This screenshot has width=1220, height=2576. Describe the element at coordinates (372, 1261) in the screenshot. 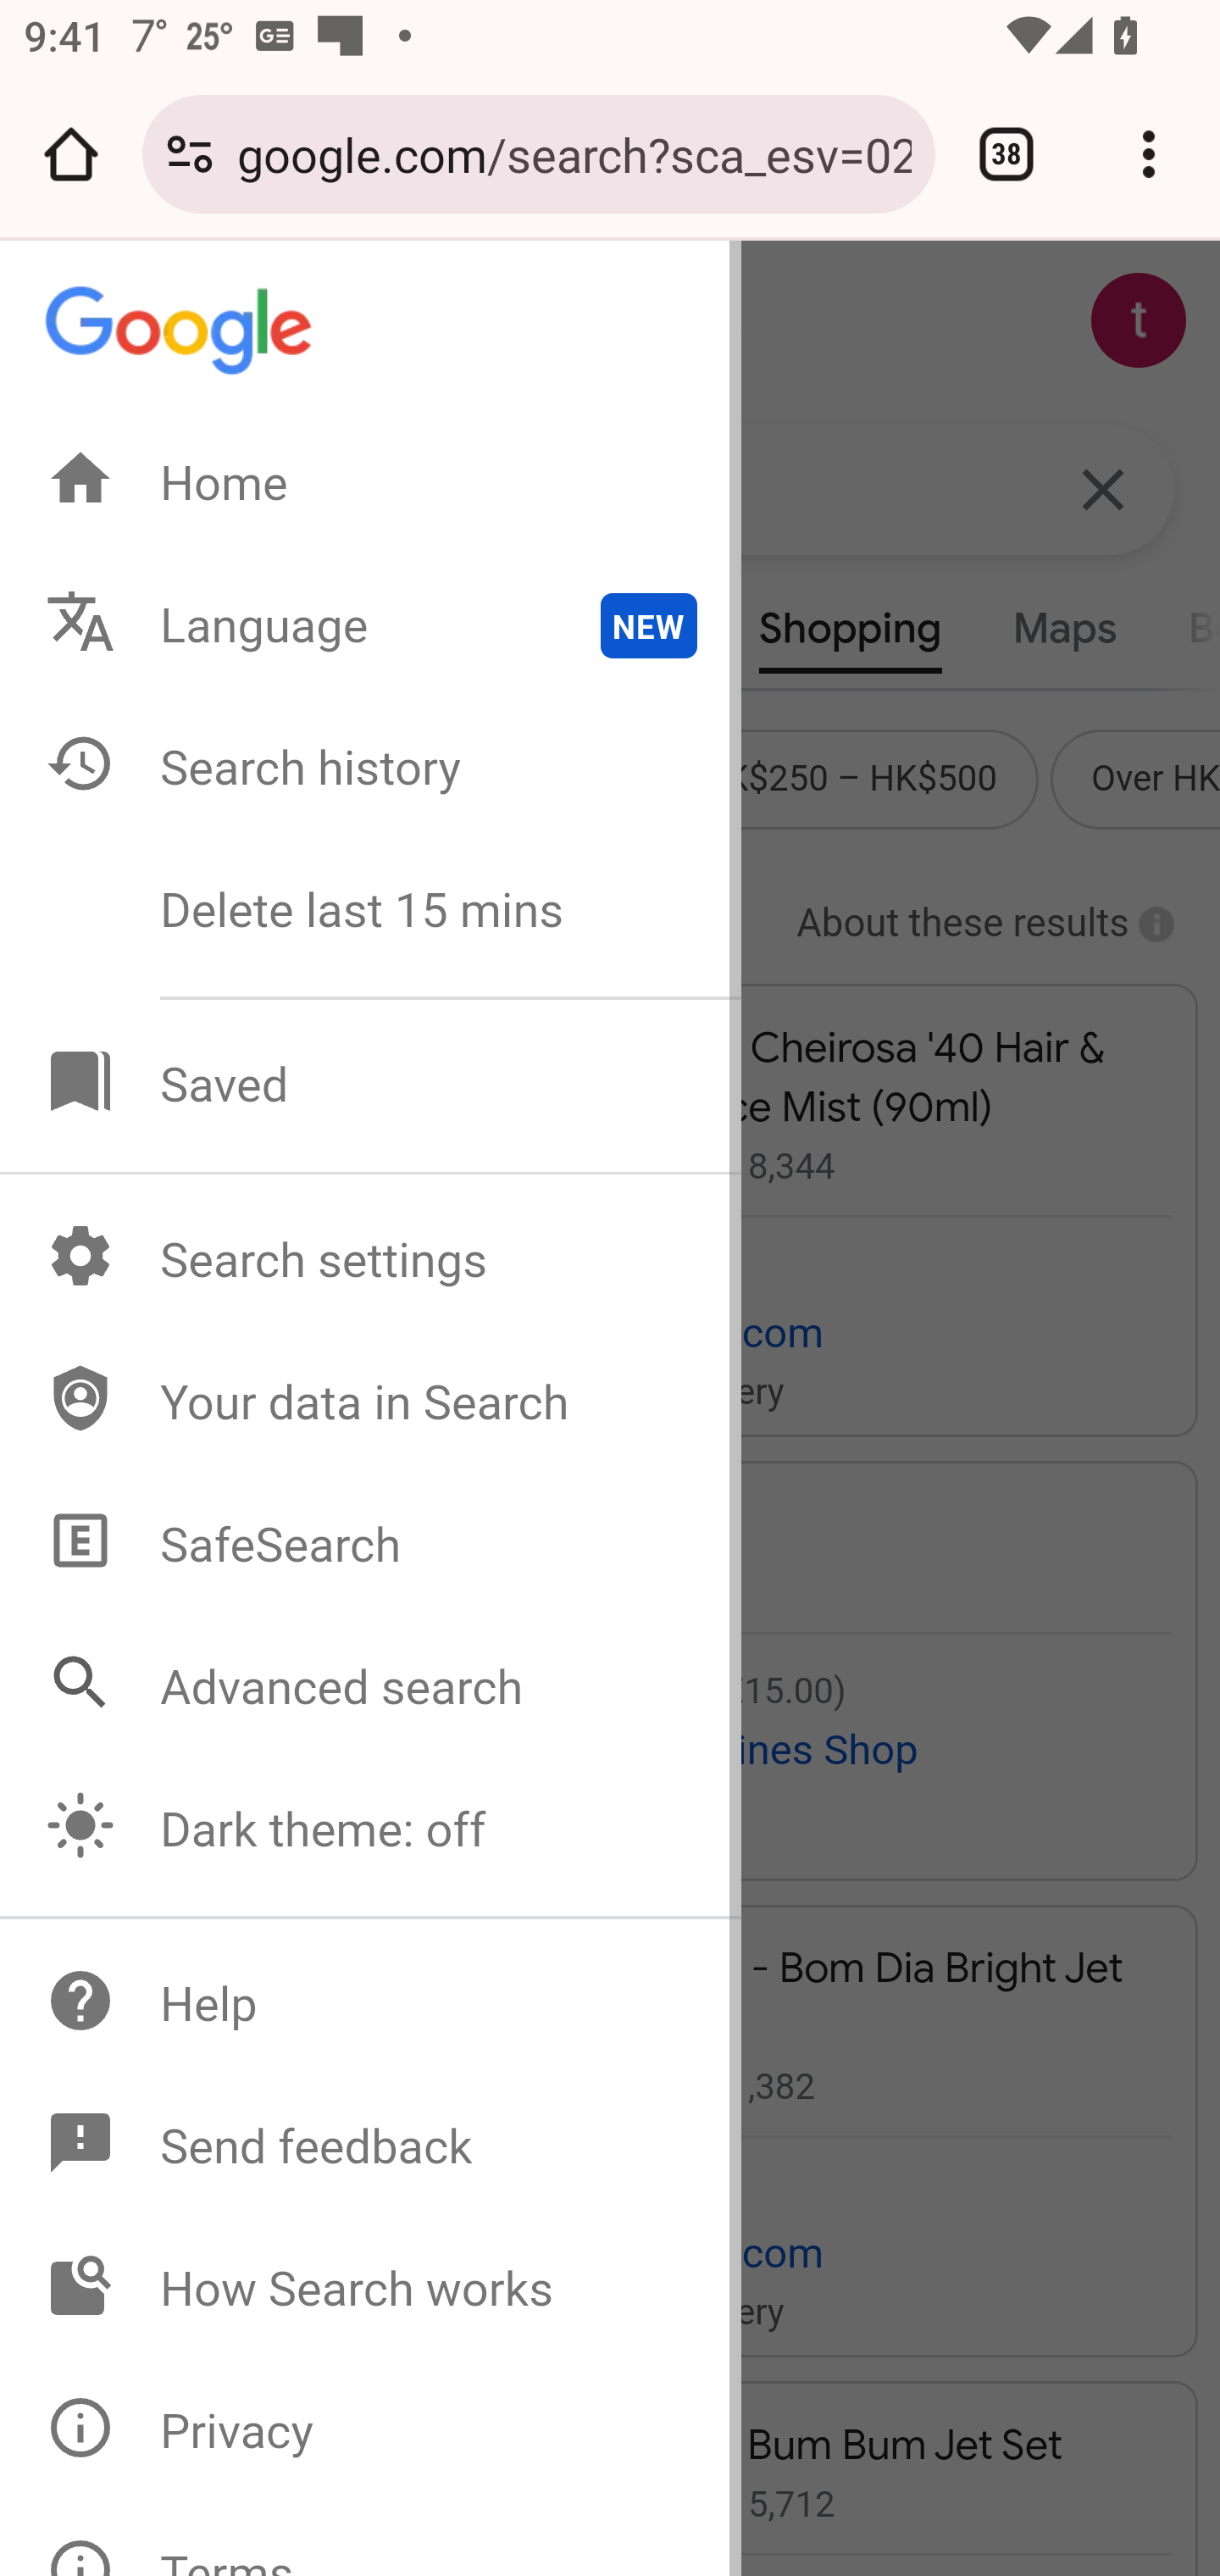

I see `Search settings` at that location.